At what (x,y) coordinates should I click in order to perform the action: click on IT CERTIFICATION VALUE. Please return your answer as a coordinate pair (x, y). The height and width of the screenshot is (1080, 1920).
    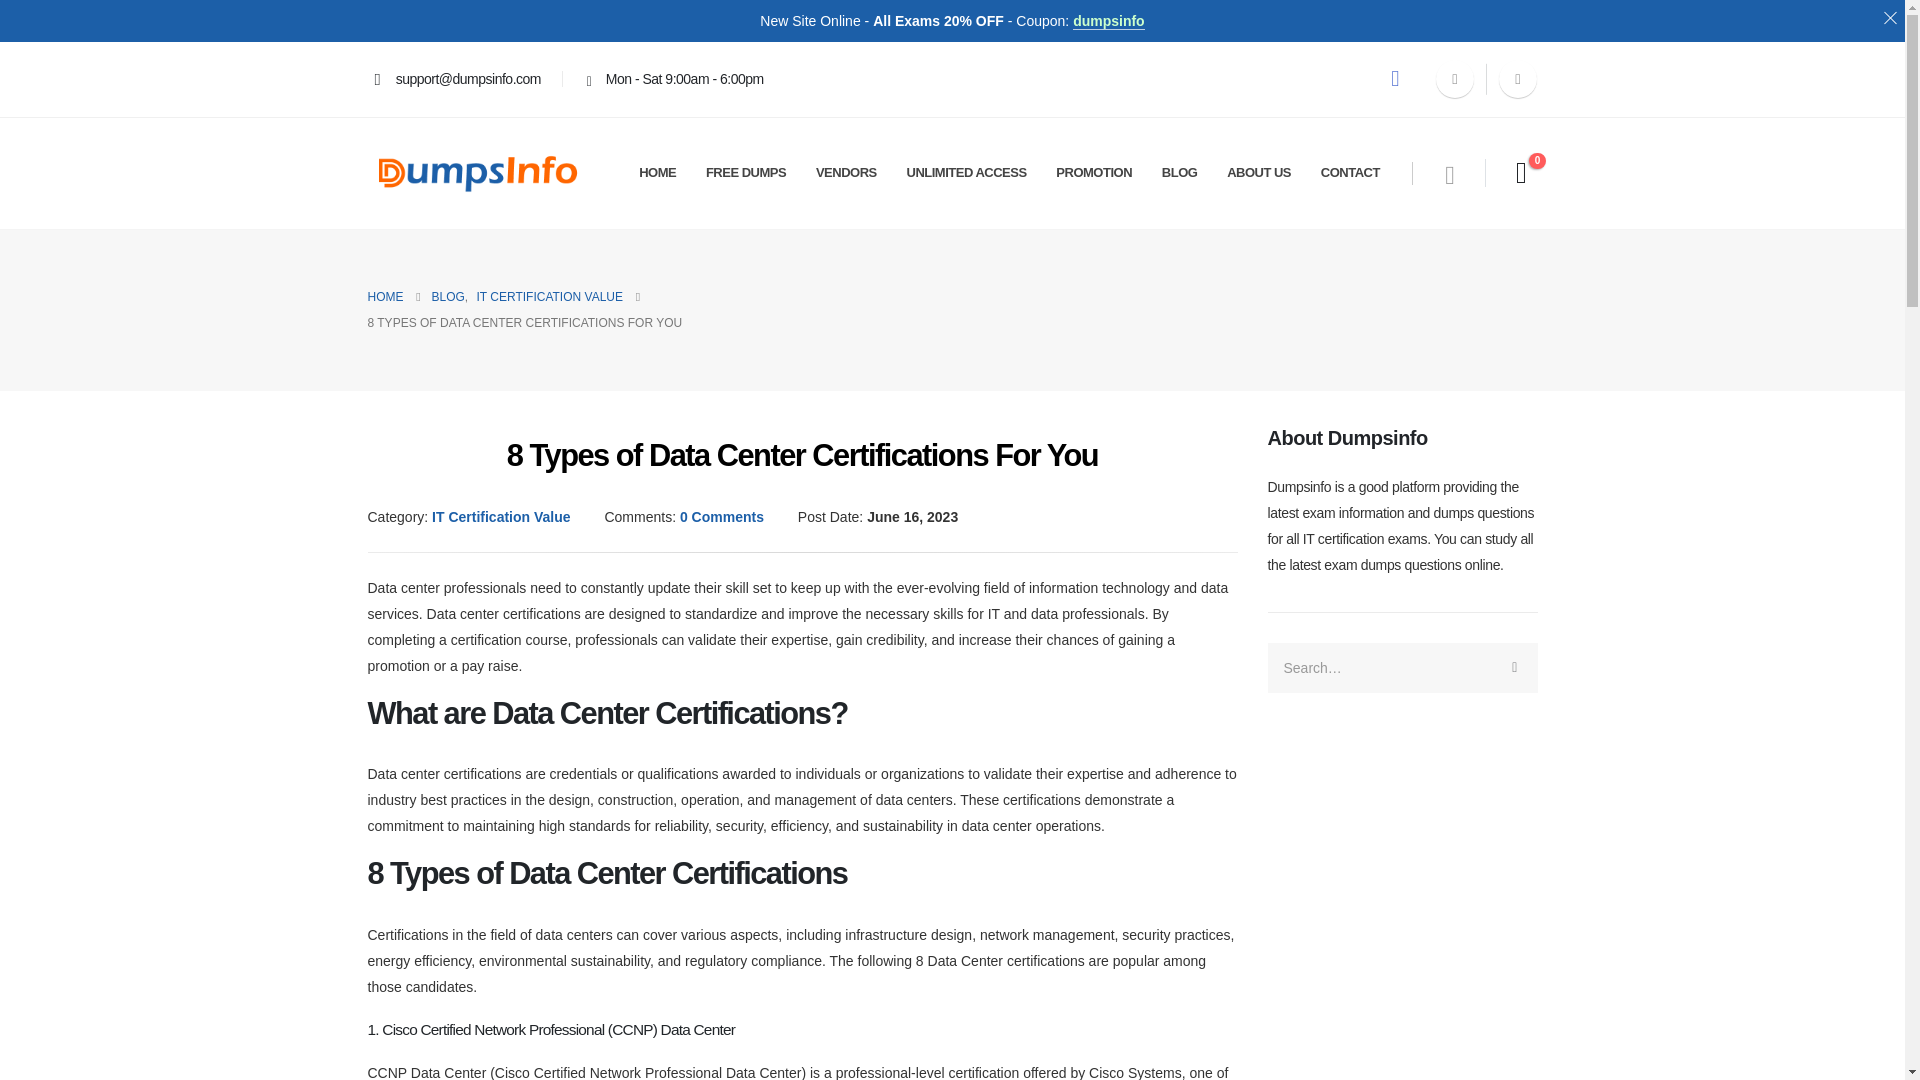
    Looking at the image, I should click on (549, 296).